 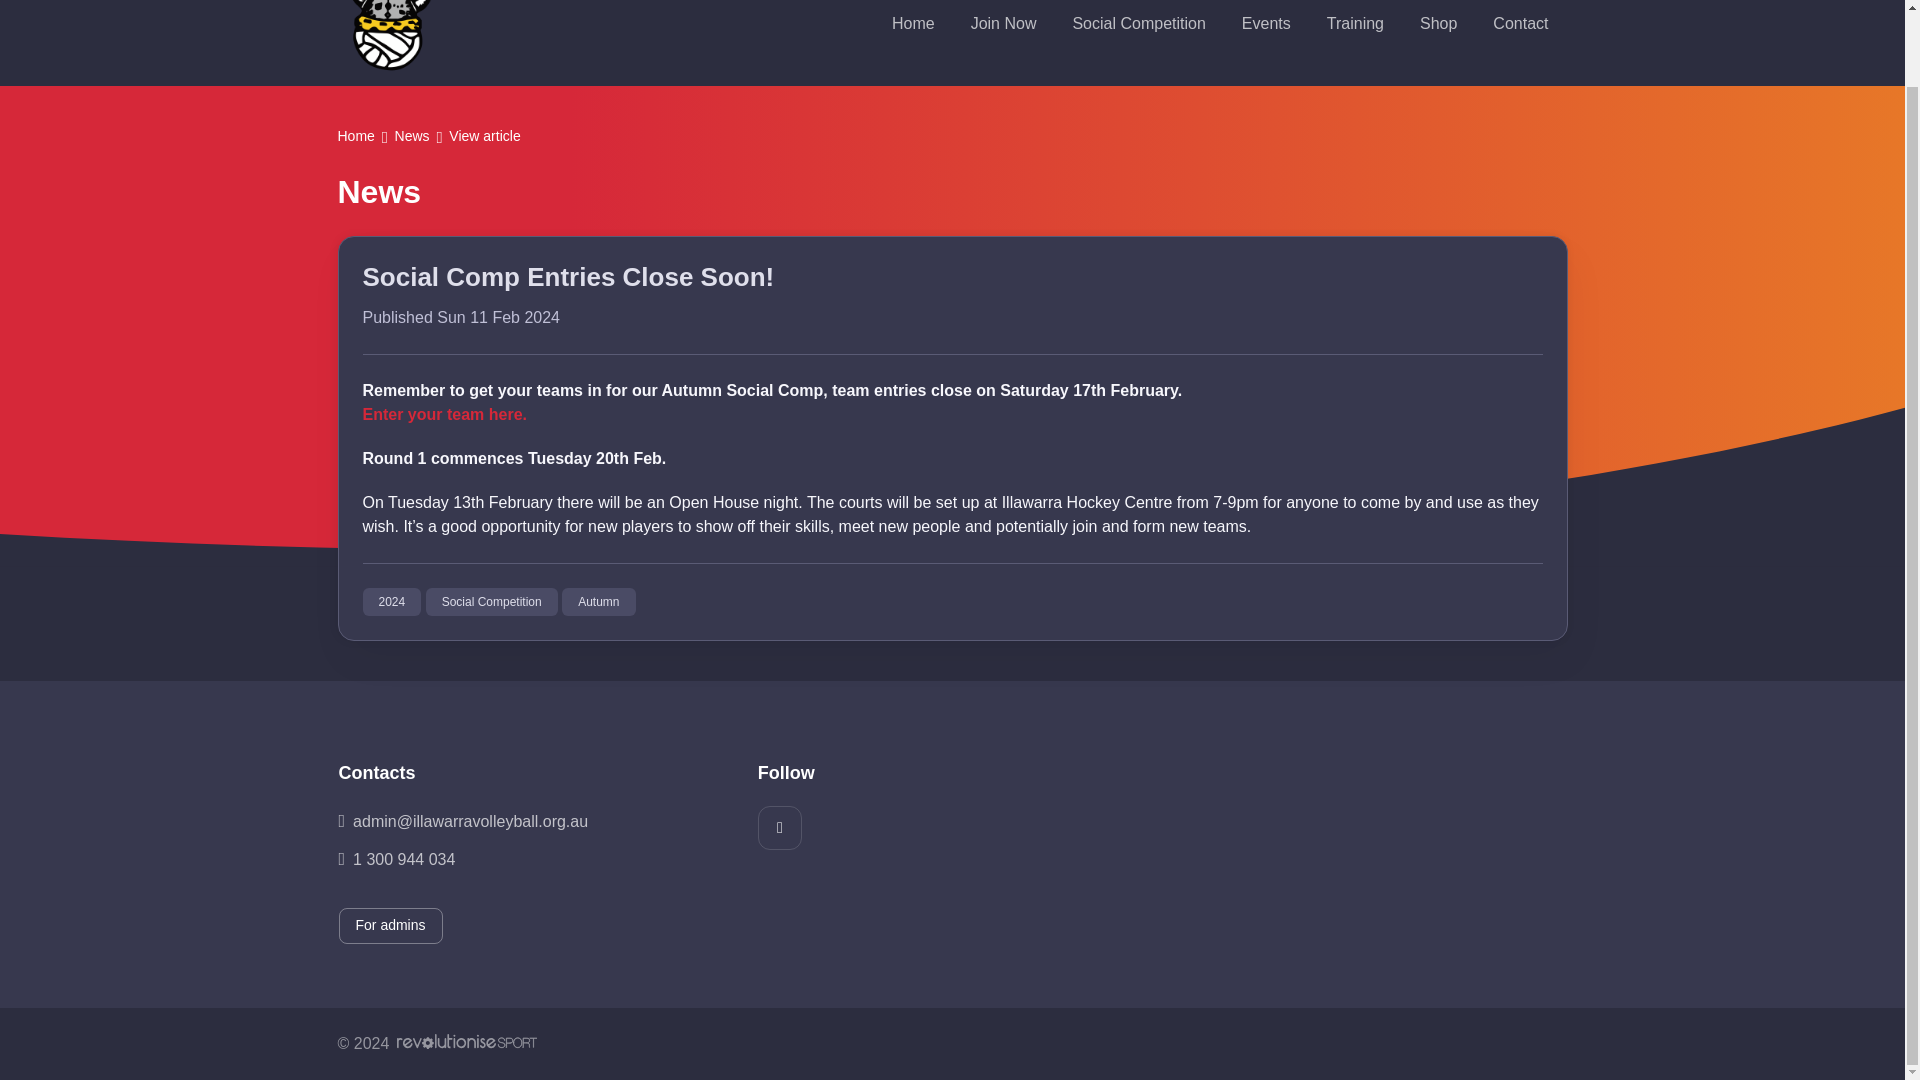 What do you see at coordinates (912, 24) in the screenshot?
I see `Home` at bounding box center [912, 24].